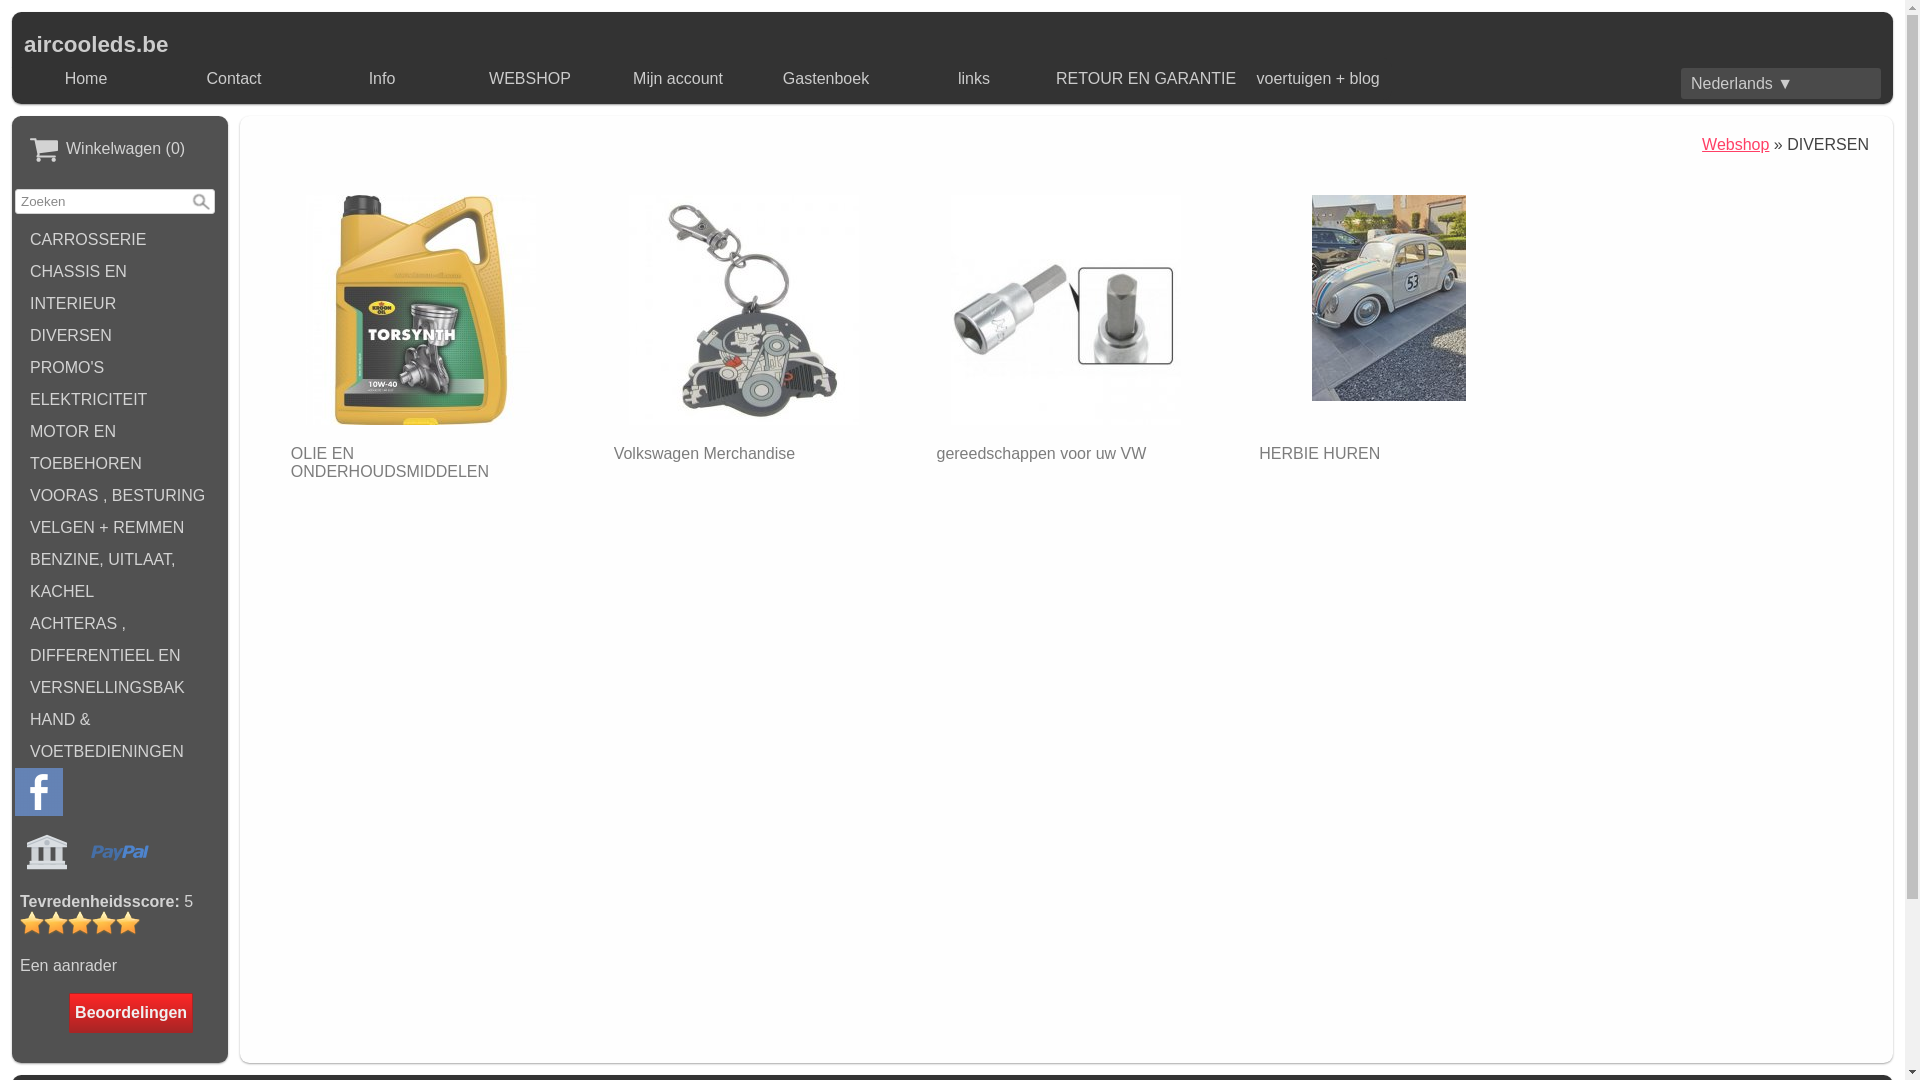  I want to click on Beoordelingen, so click(131, 1013).